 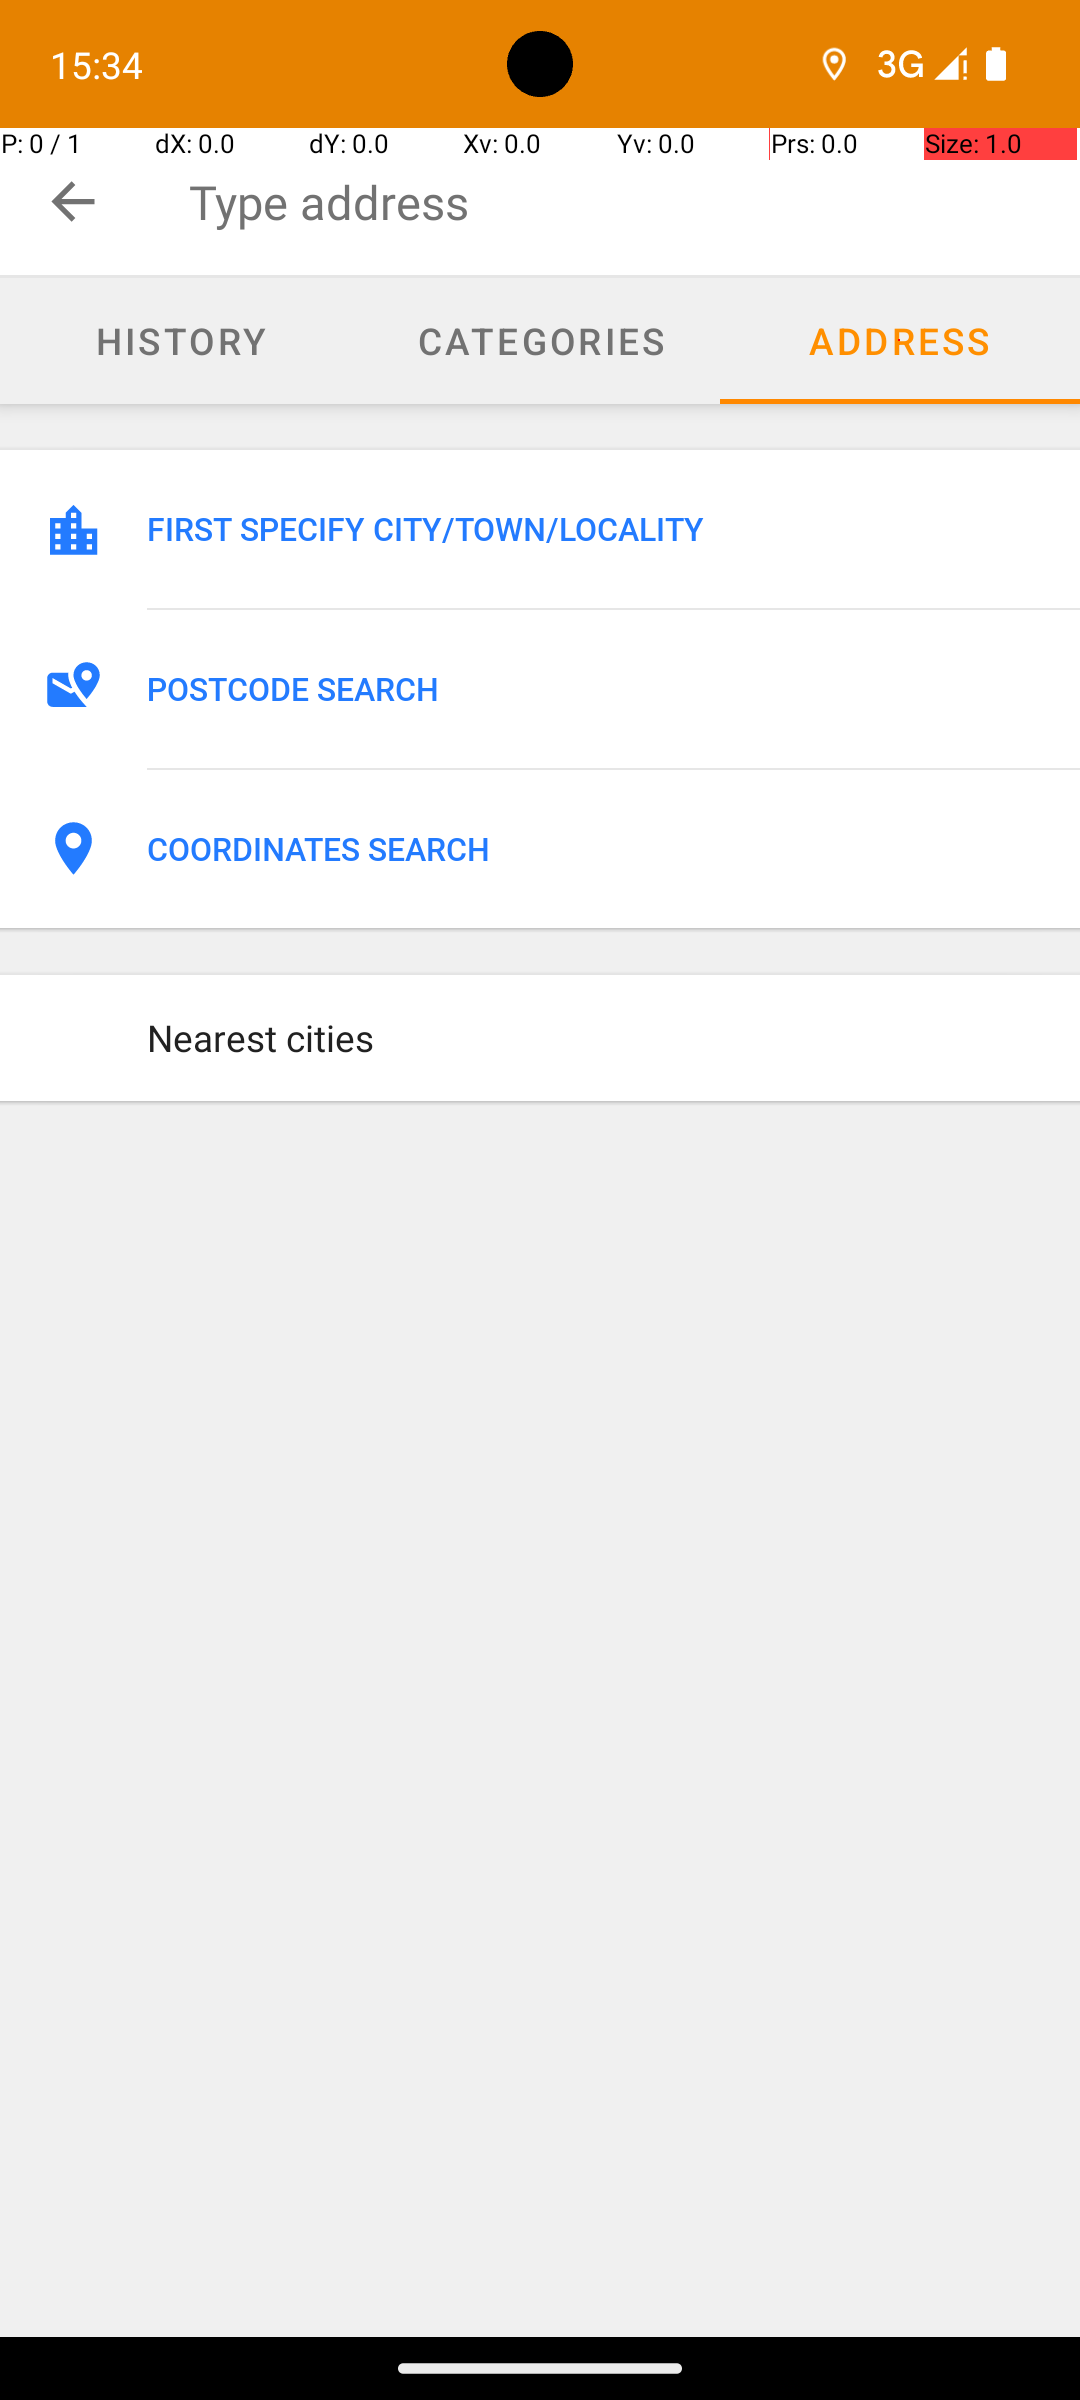 I want to click on FIRST SPECIFY CITY/TOWN/LOCALITY, so click(x=592, y=529).